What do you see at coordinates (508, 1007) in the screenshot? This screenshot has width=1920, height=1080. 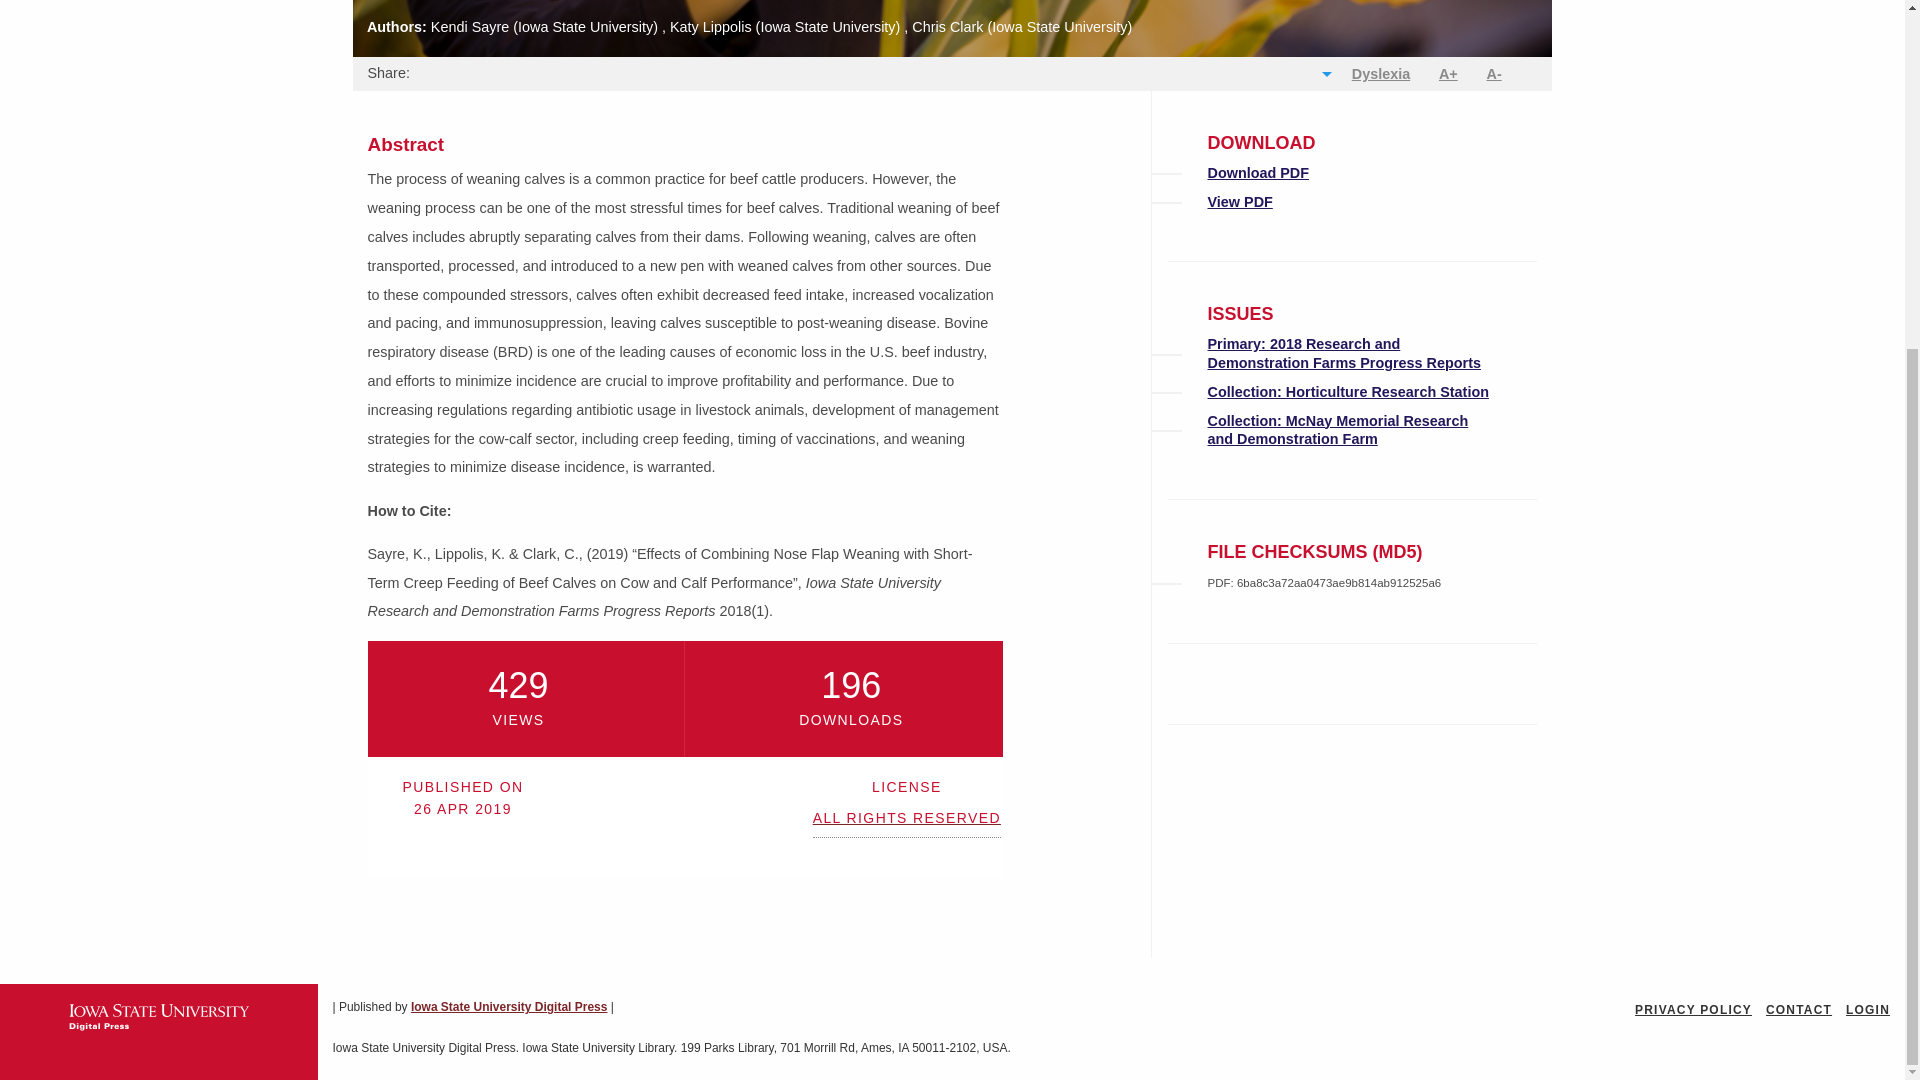 I see `Iowa State University Digital Press` at bounding box center [508, 1007].